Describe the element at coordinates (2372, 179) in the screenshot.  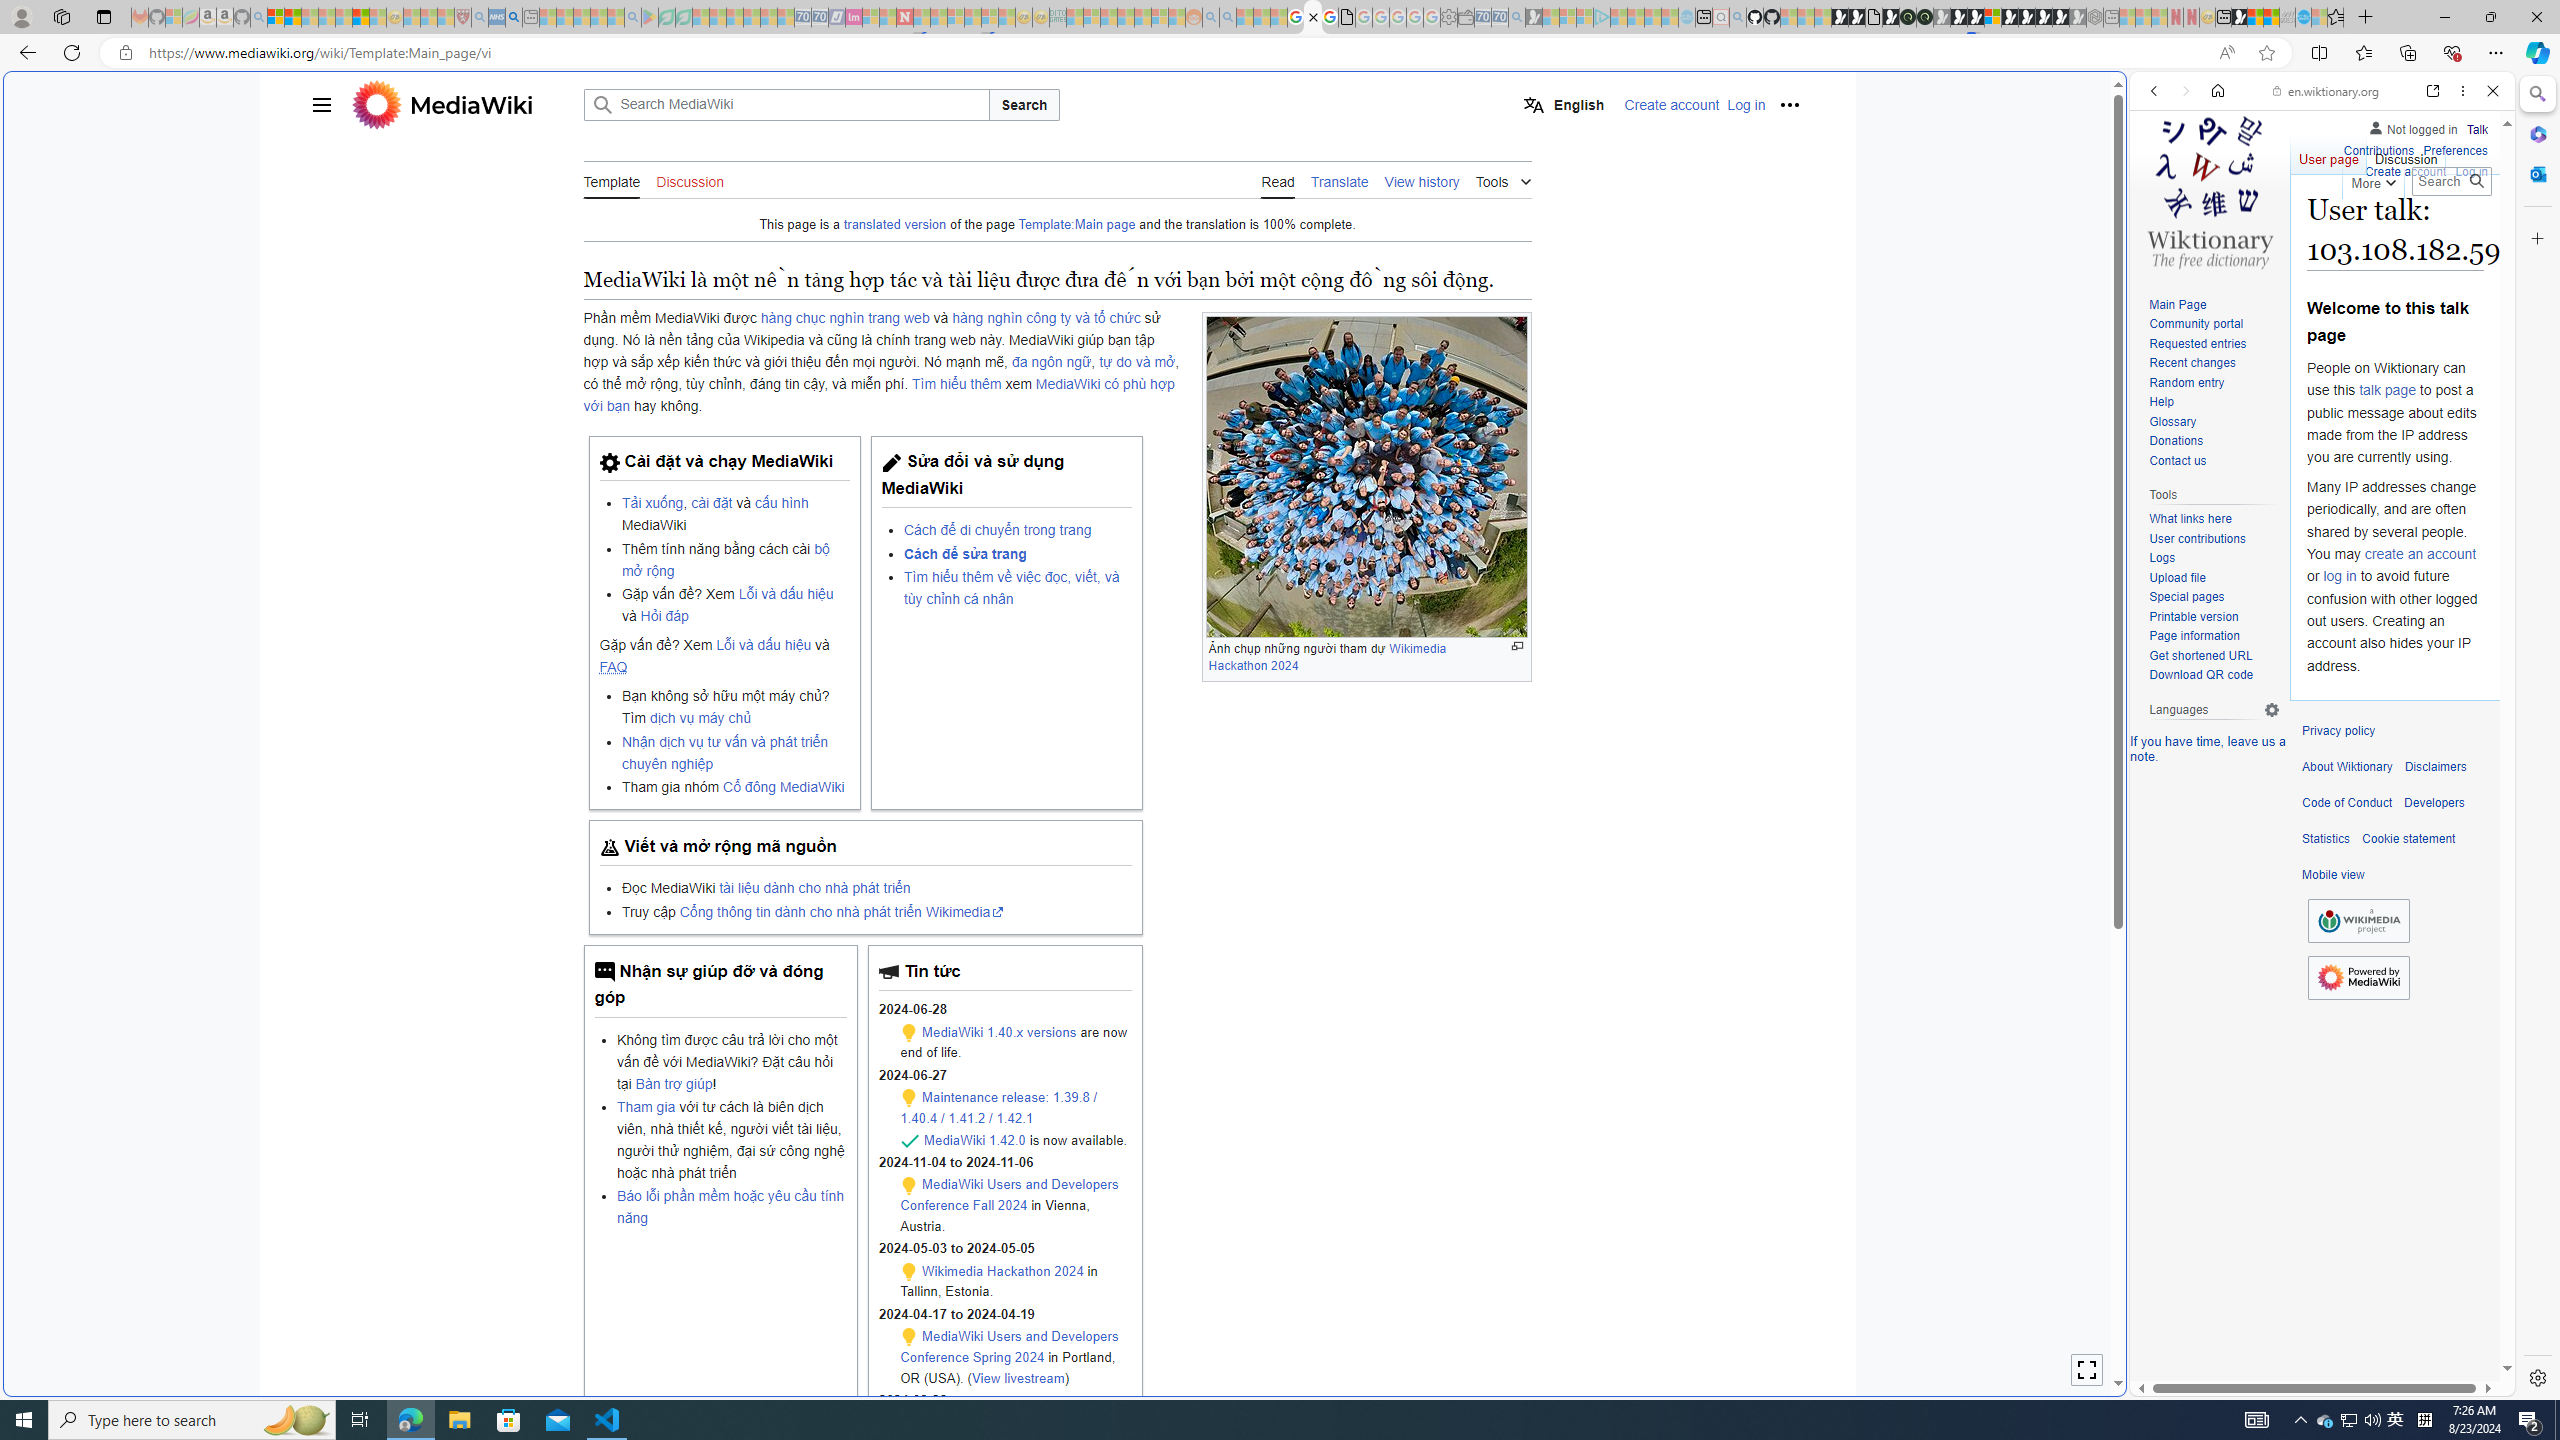
I see `More` at that location.